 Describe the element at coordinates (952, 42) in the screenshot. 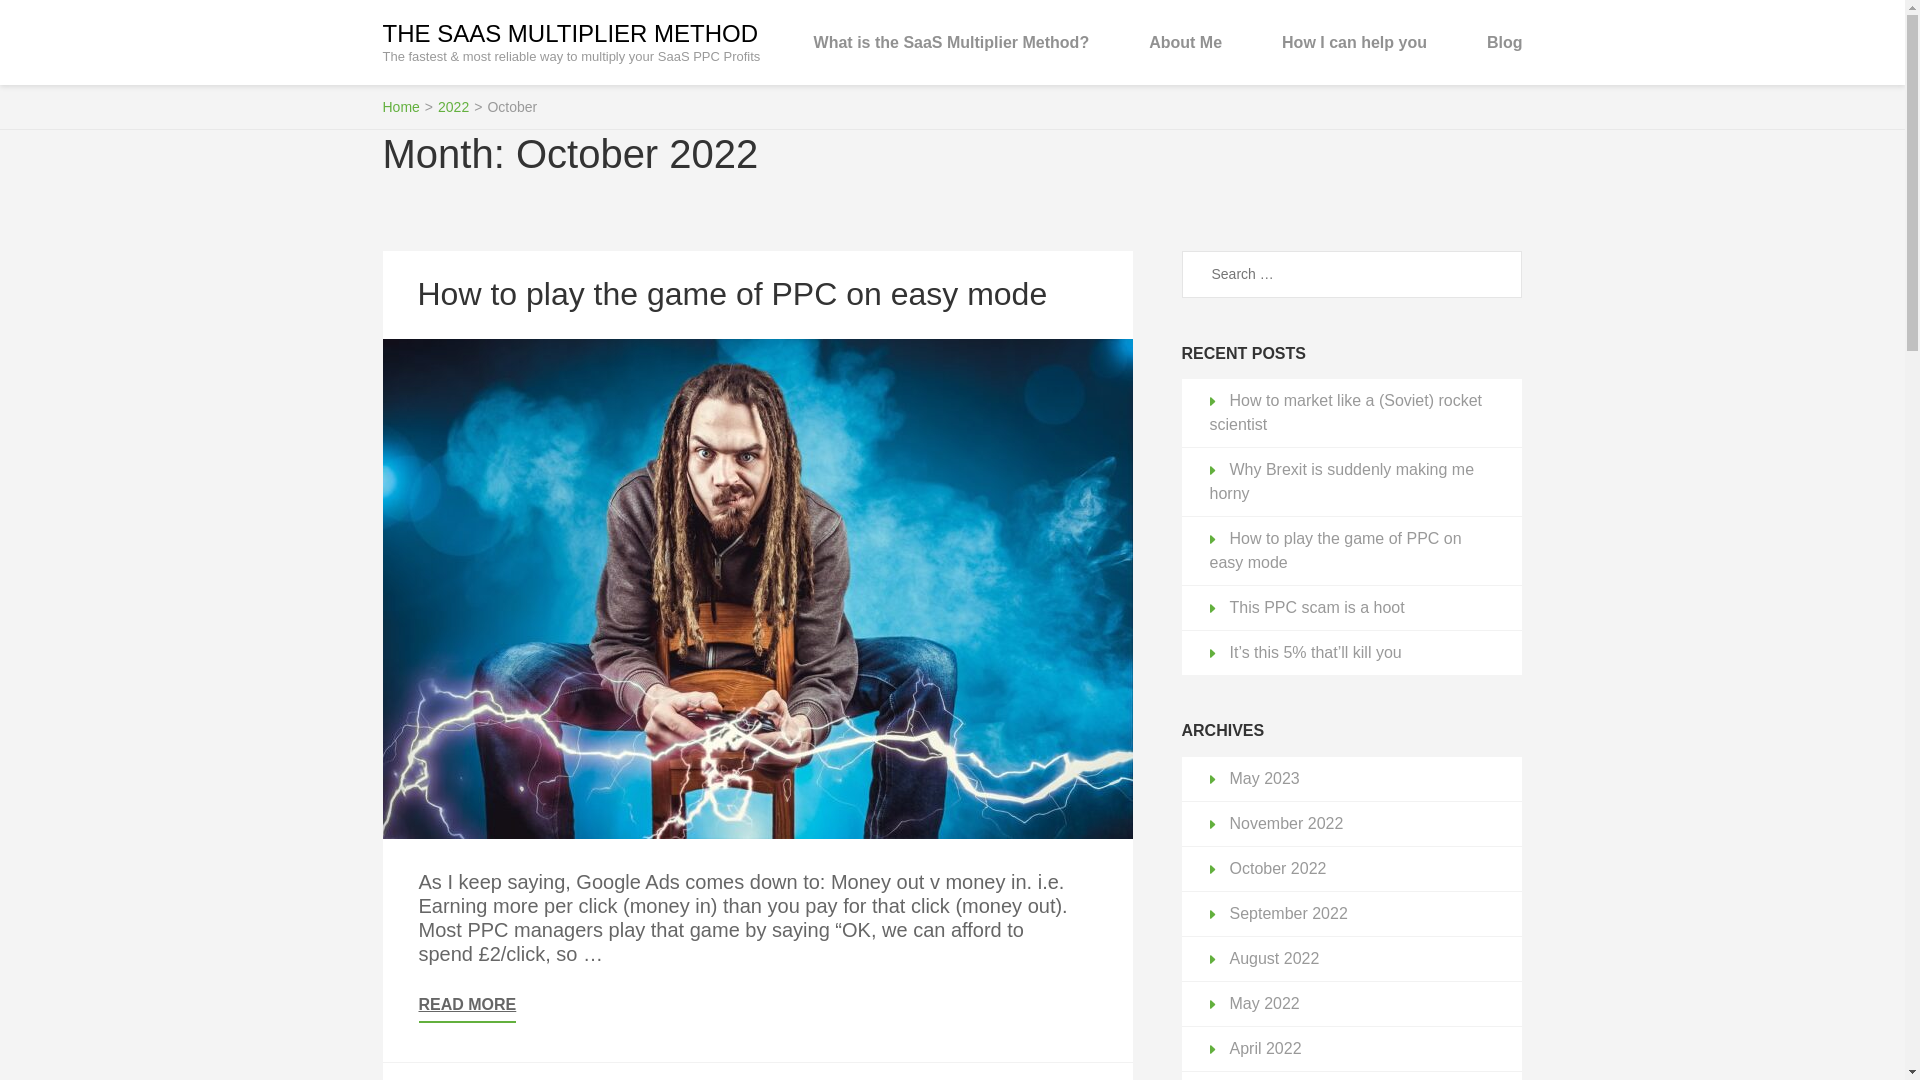

I see `What is the SaaS Multiplier Method?` at that location.